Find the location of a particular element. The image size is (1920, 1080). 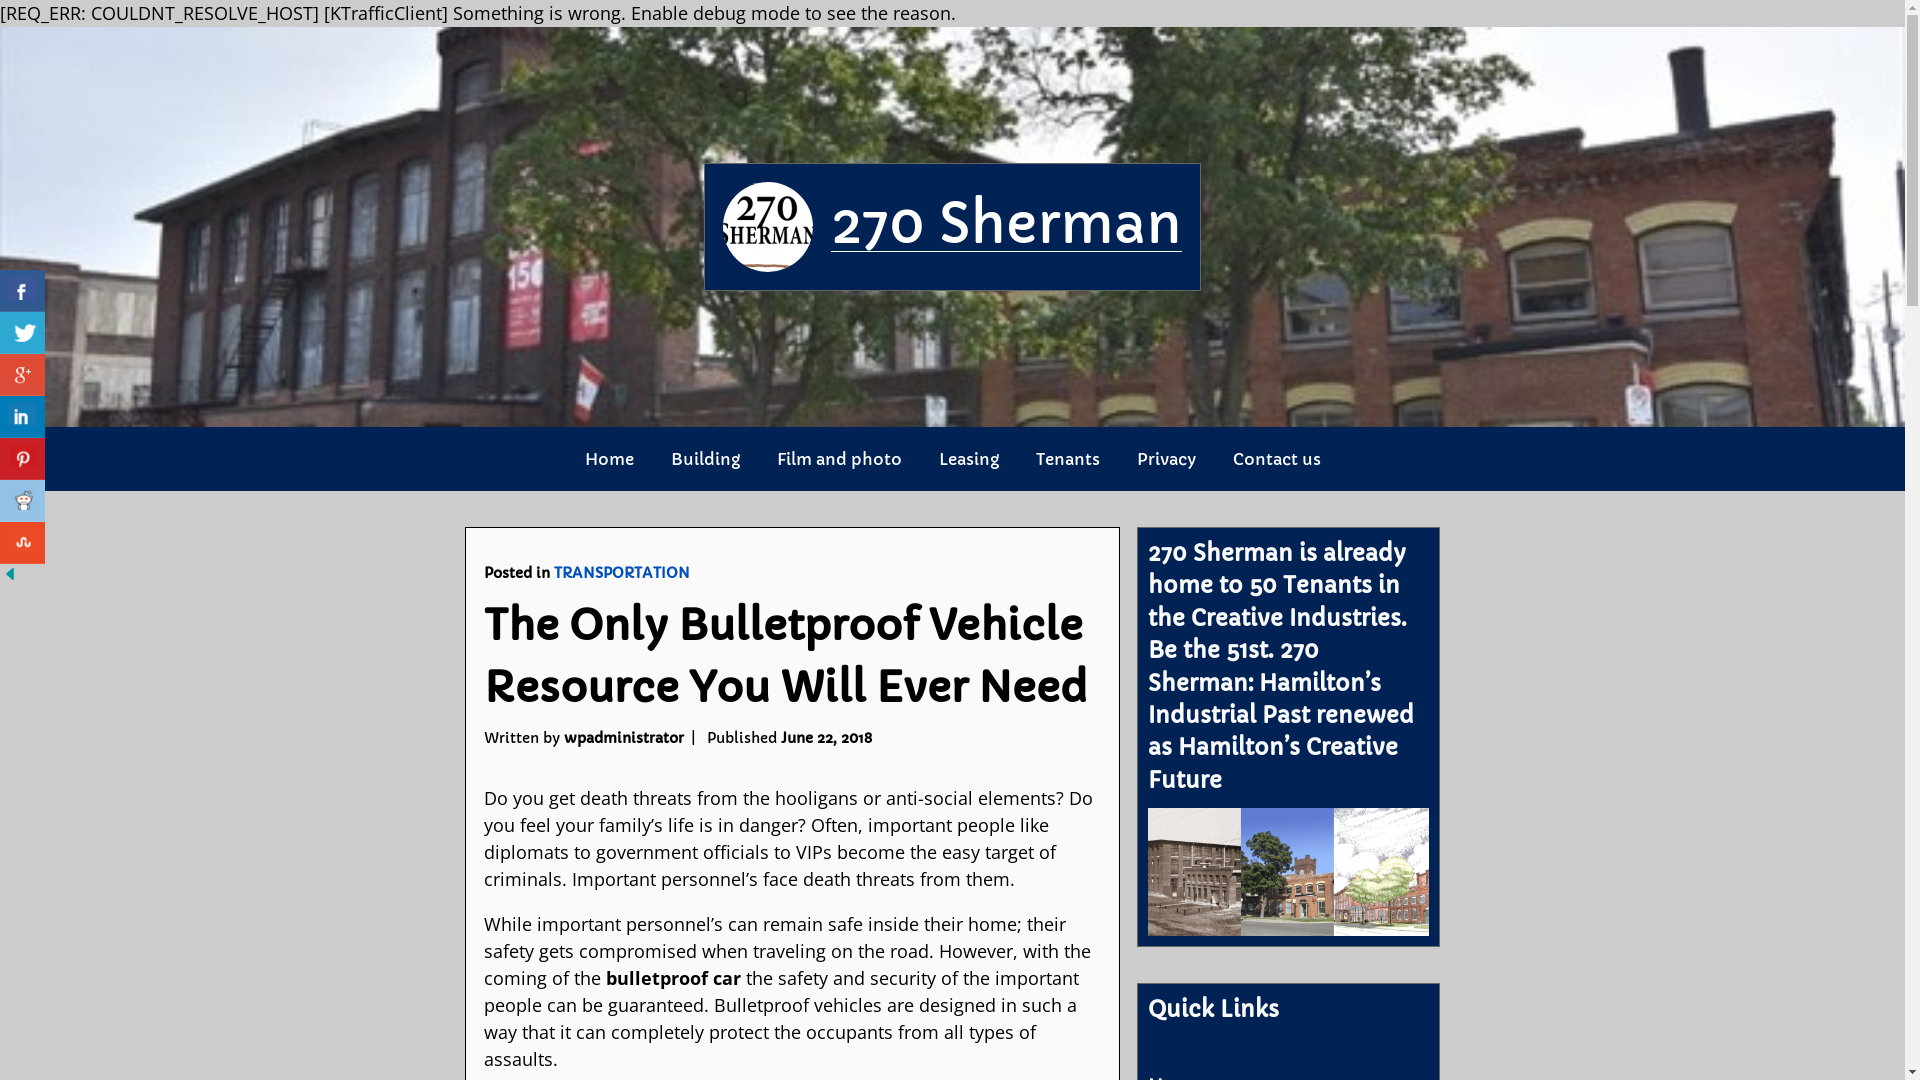

Building is located at coordinates (704, 459).